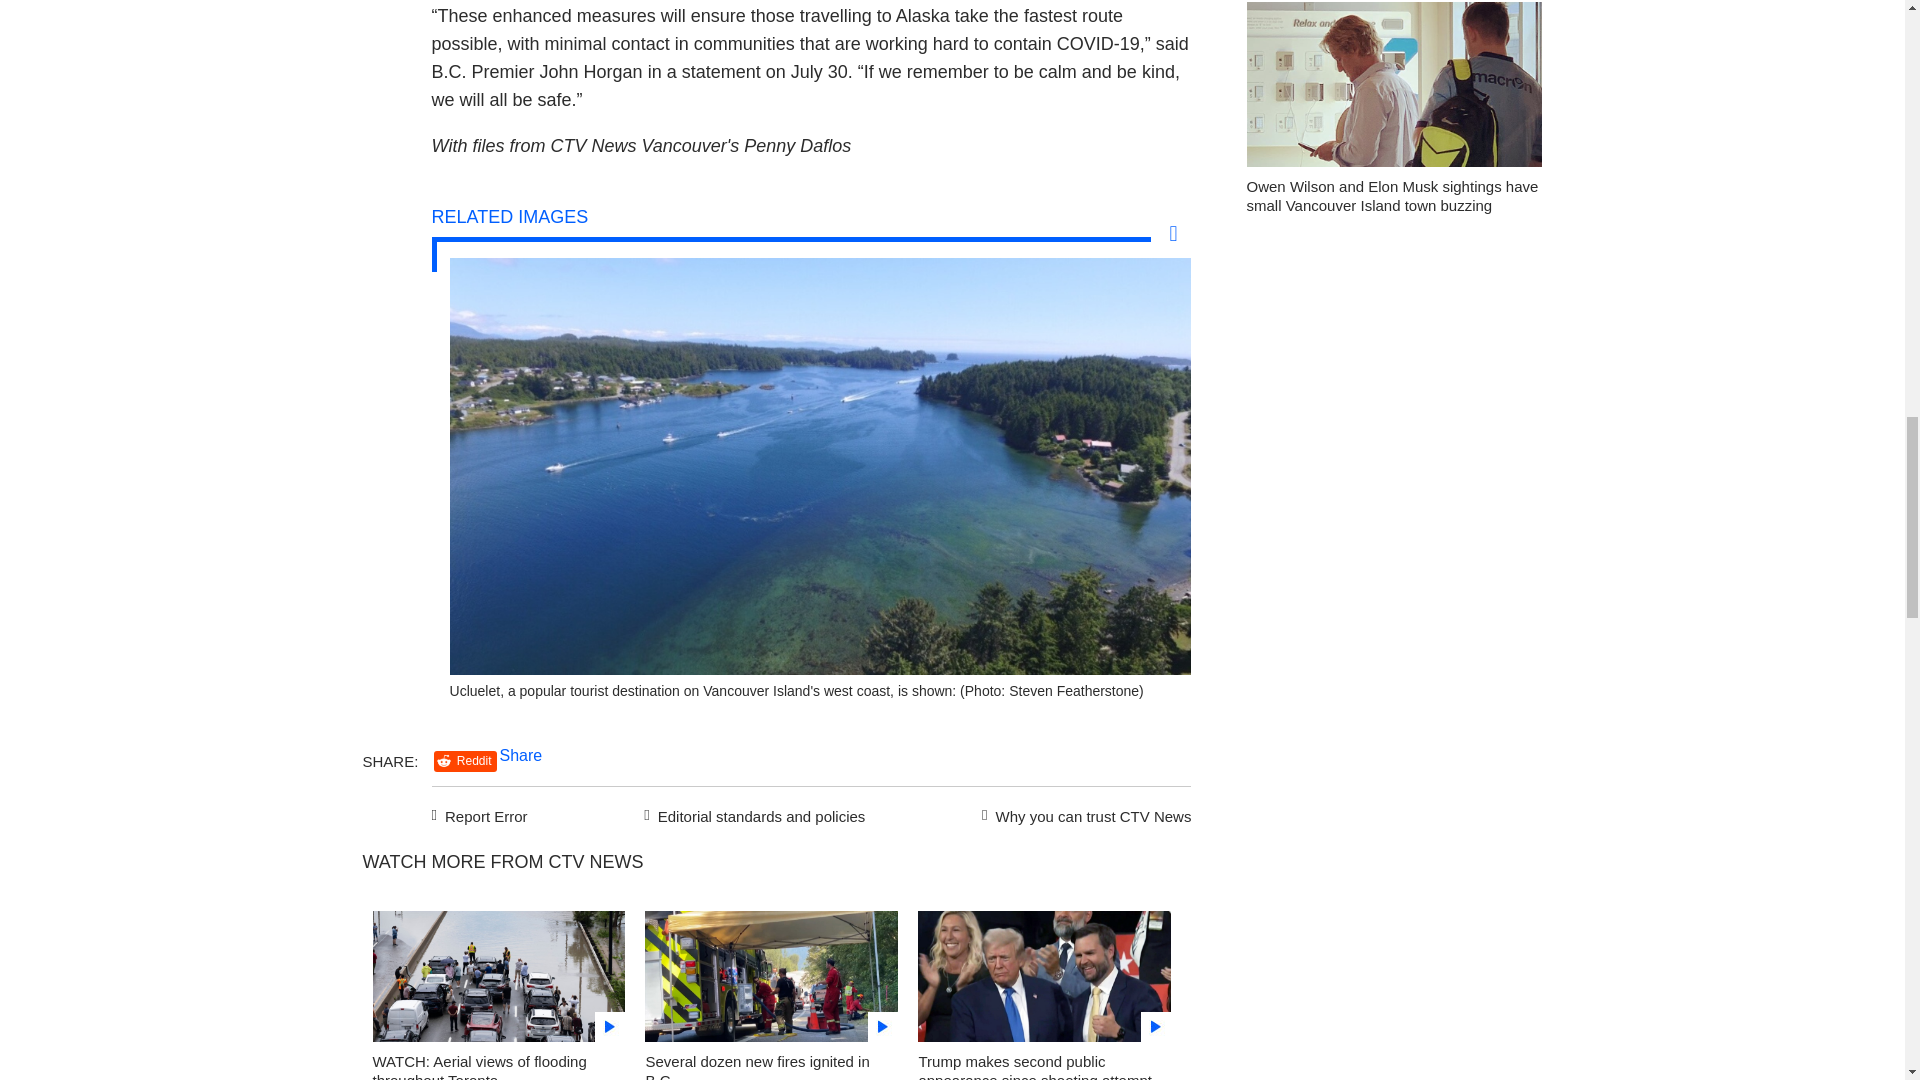 The width and height of the screenshot is (1920, 1080). Describe the element at coordinates (772, 982) in the screenshot. I see `Several dozen new fires ignited in B.C.` at that location.